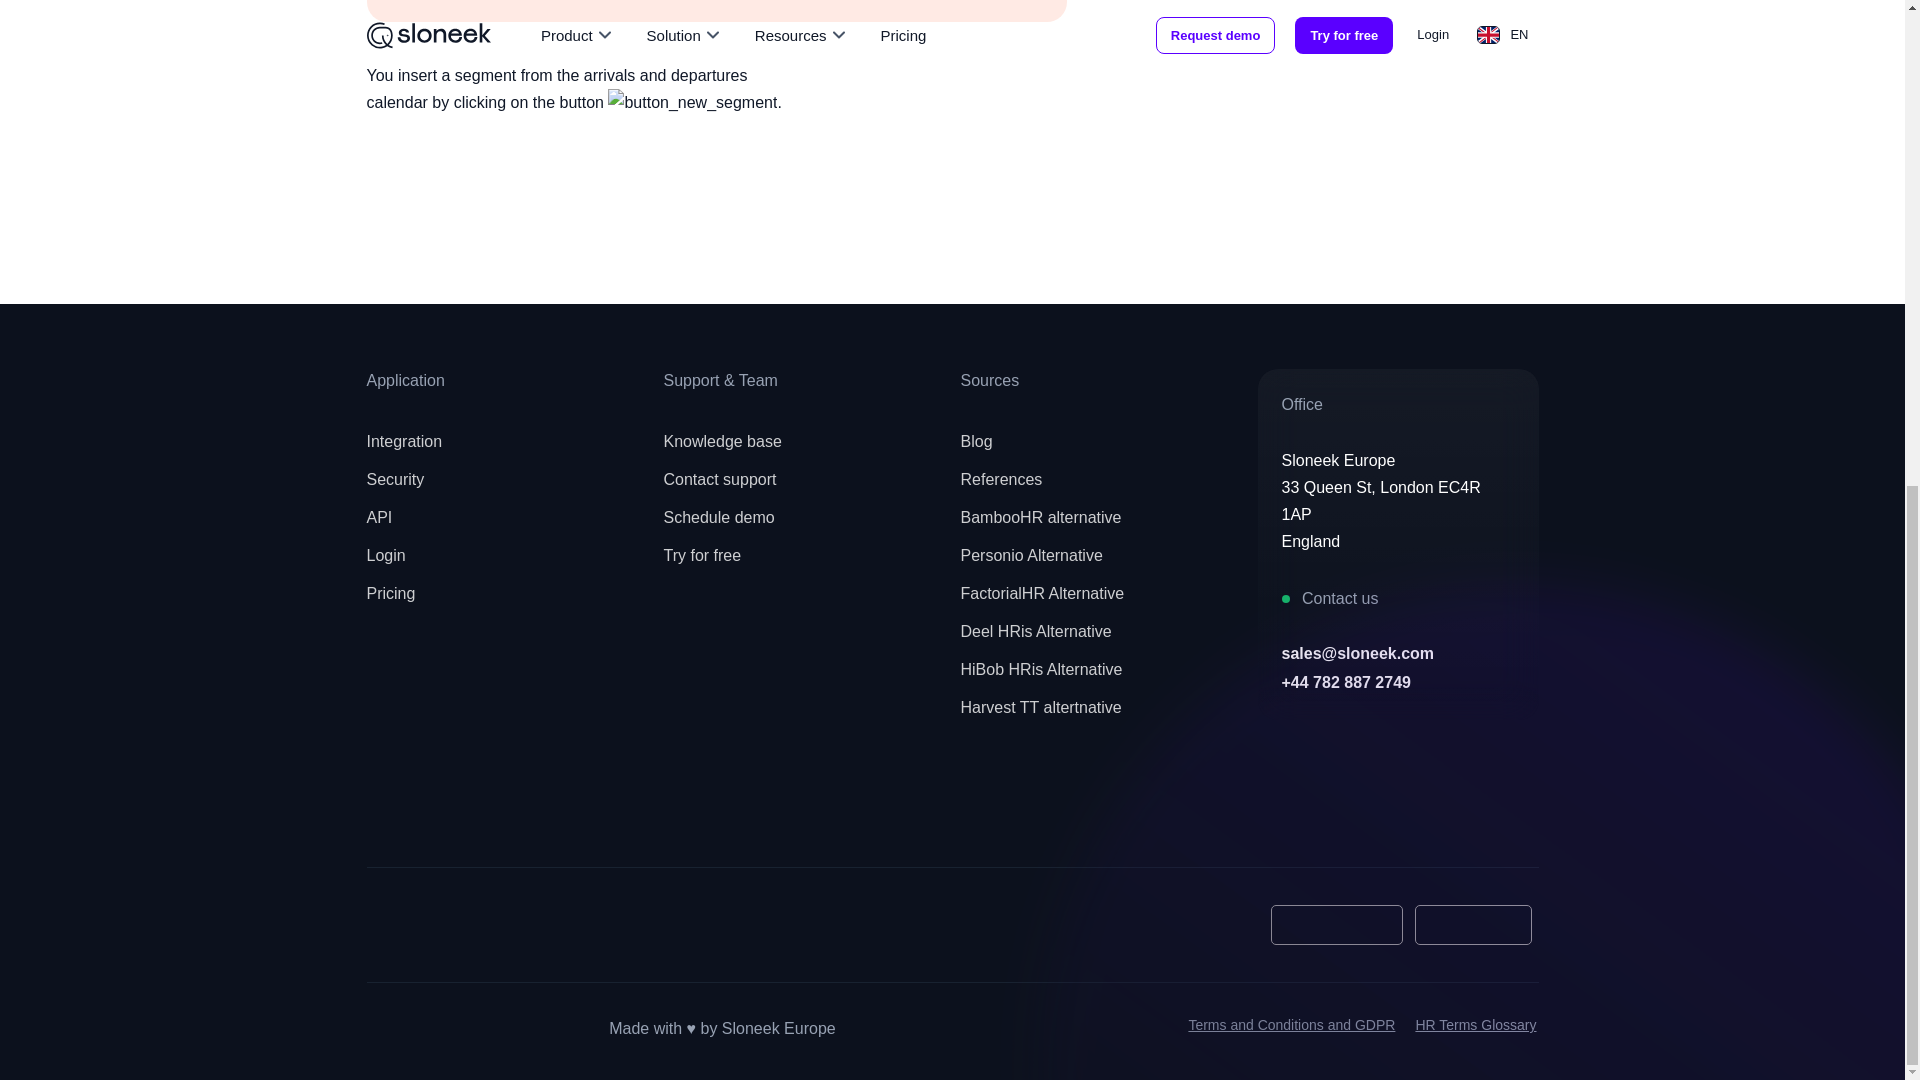 This screenshot has width=1920, height=1080. I want to click on linkedin, so click(571, 808).